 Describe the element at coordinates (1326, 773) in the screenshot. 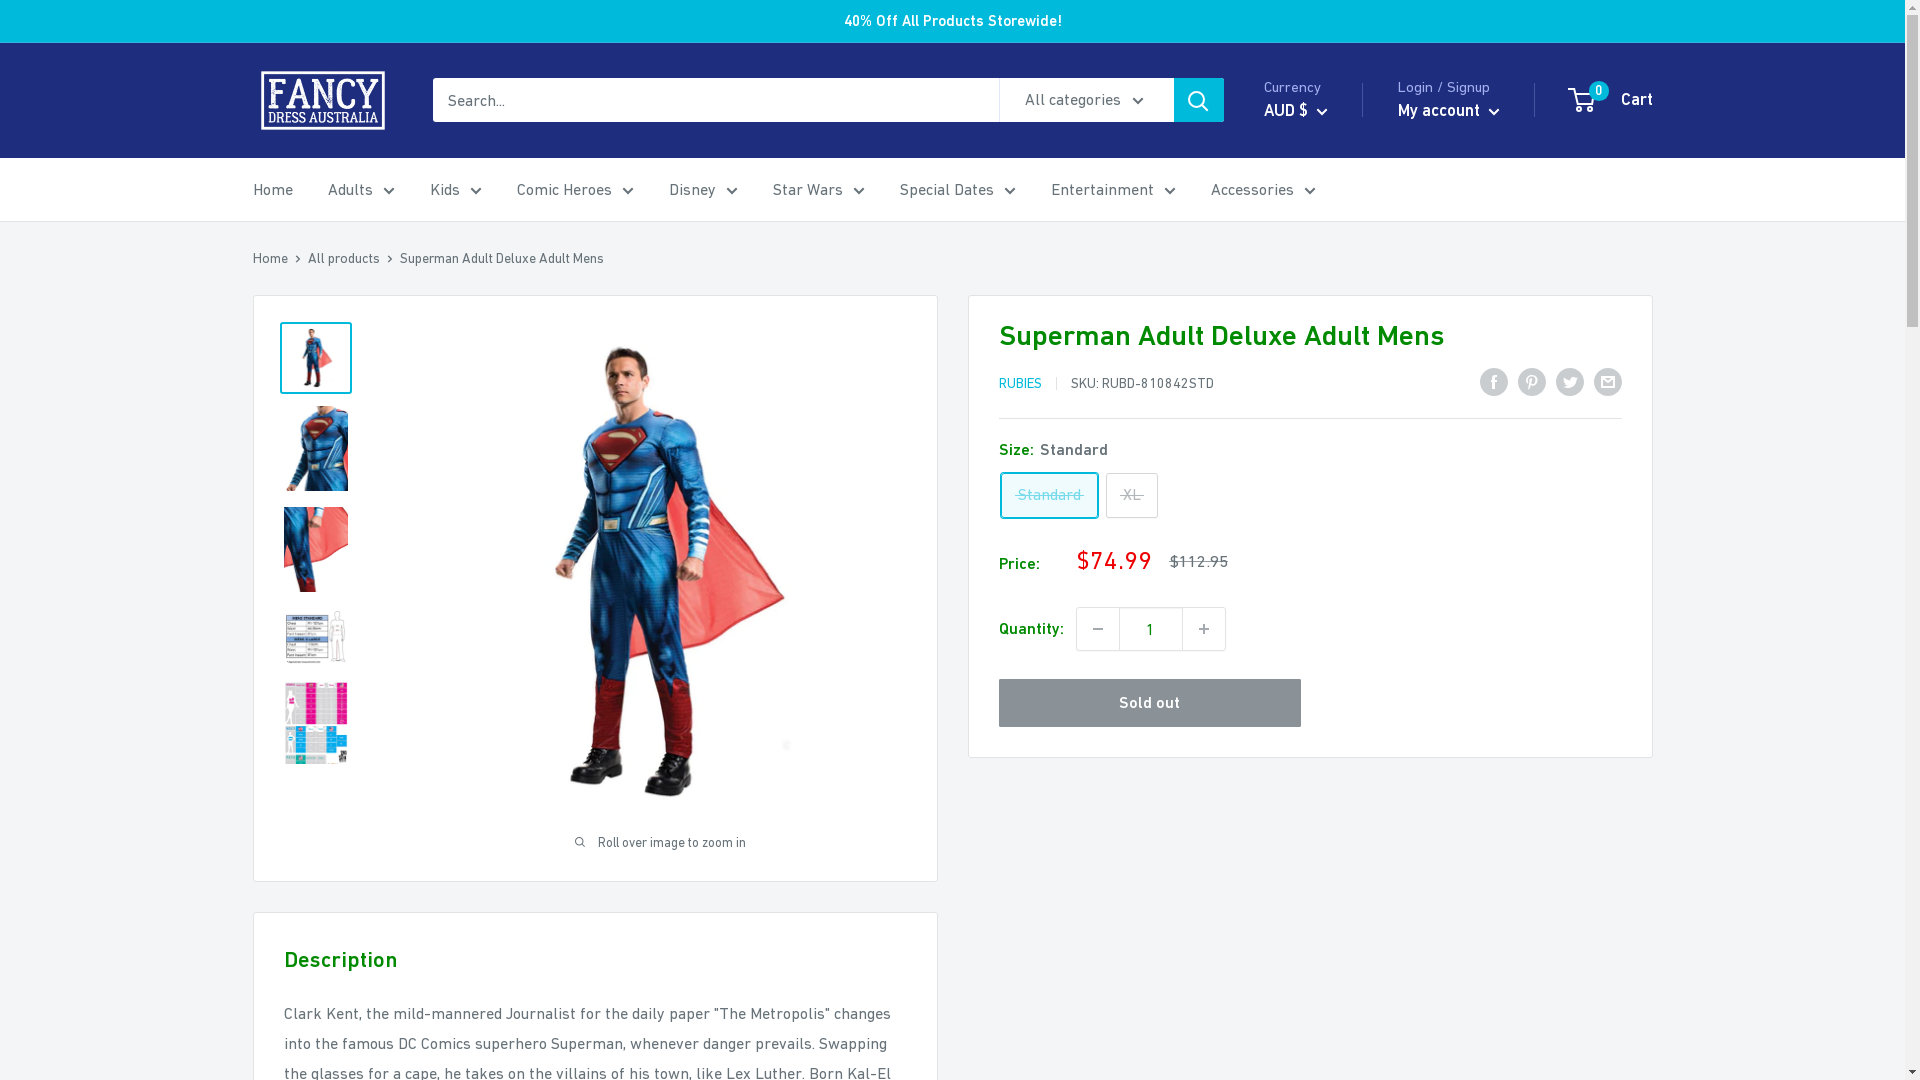

I see `BOB` at that location.